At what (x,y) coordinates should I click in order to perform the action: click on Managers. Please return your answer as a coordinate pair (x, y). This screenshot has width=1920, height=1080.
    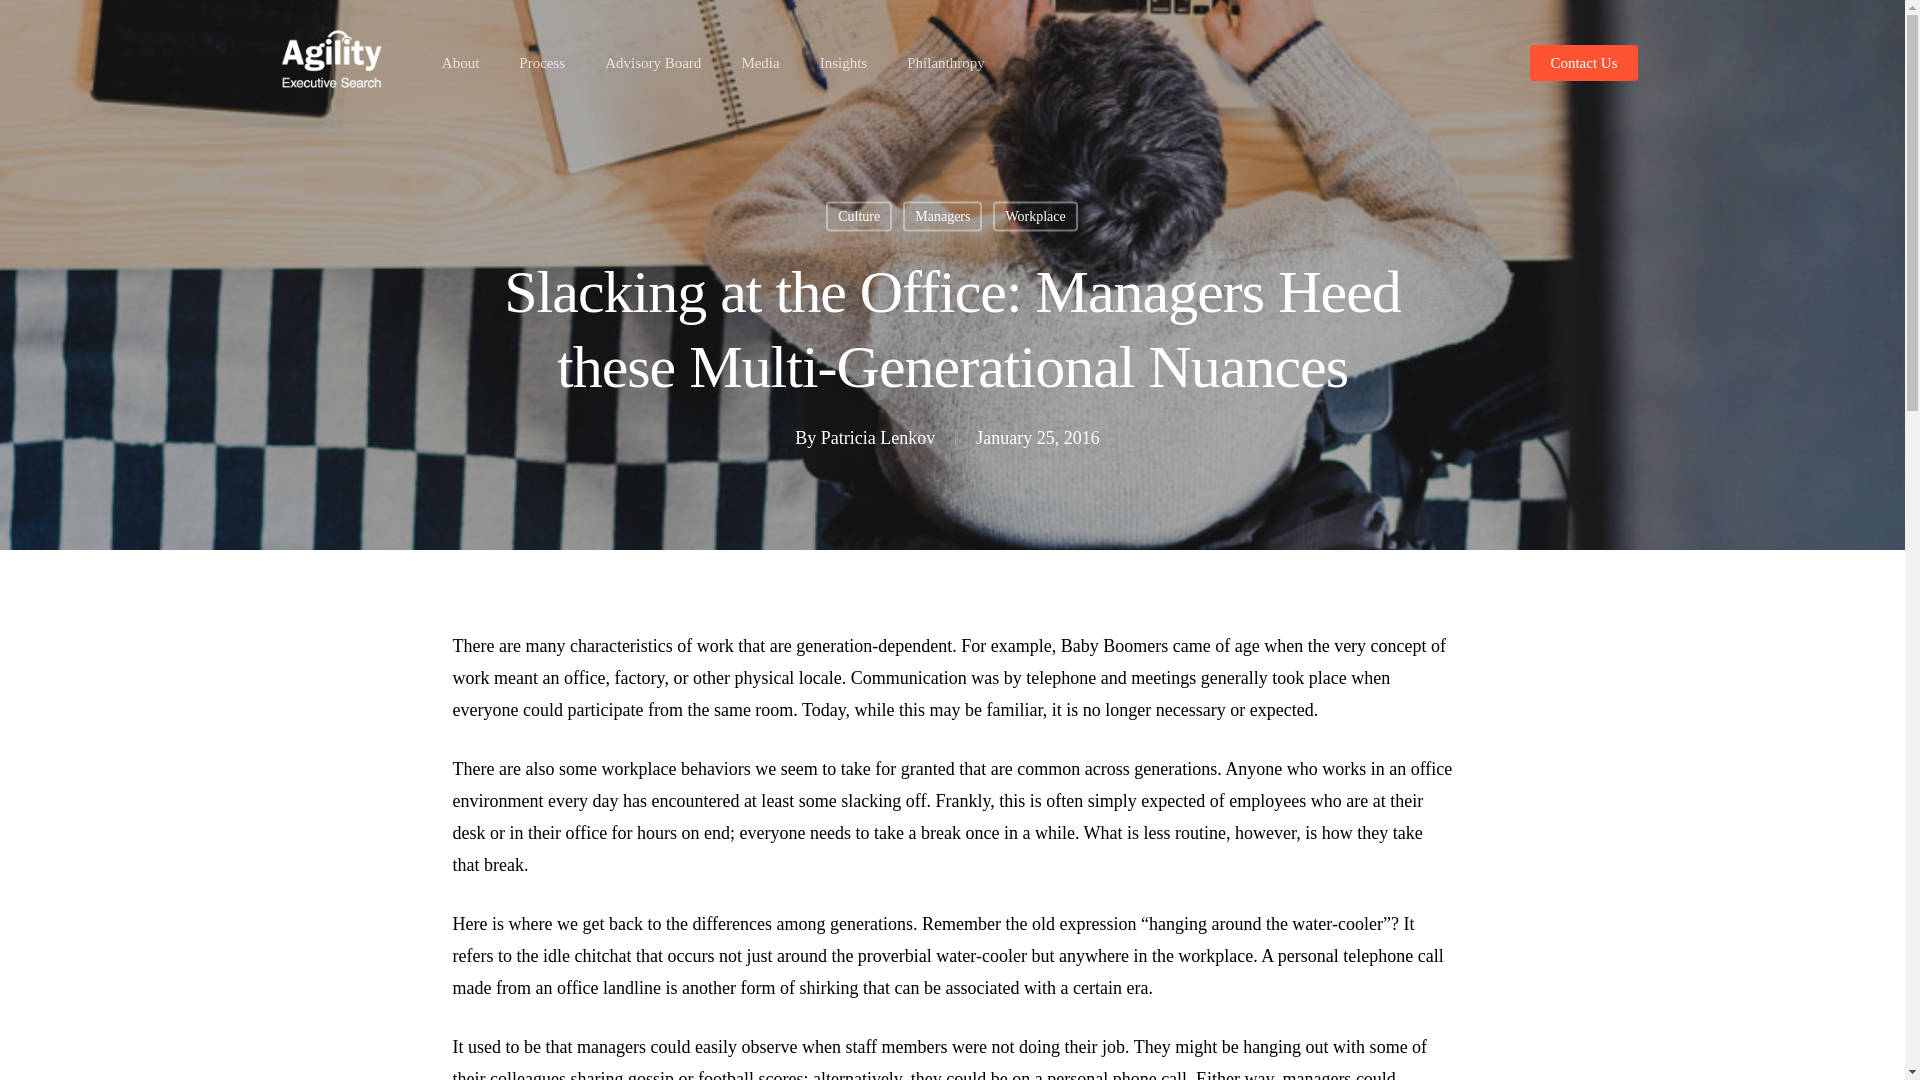
    Looking at the image, I should click on (942, 216).